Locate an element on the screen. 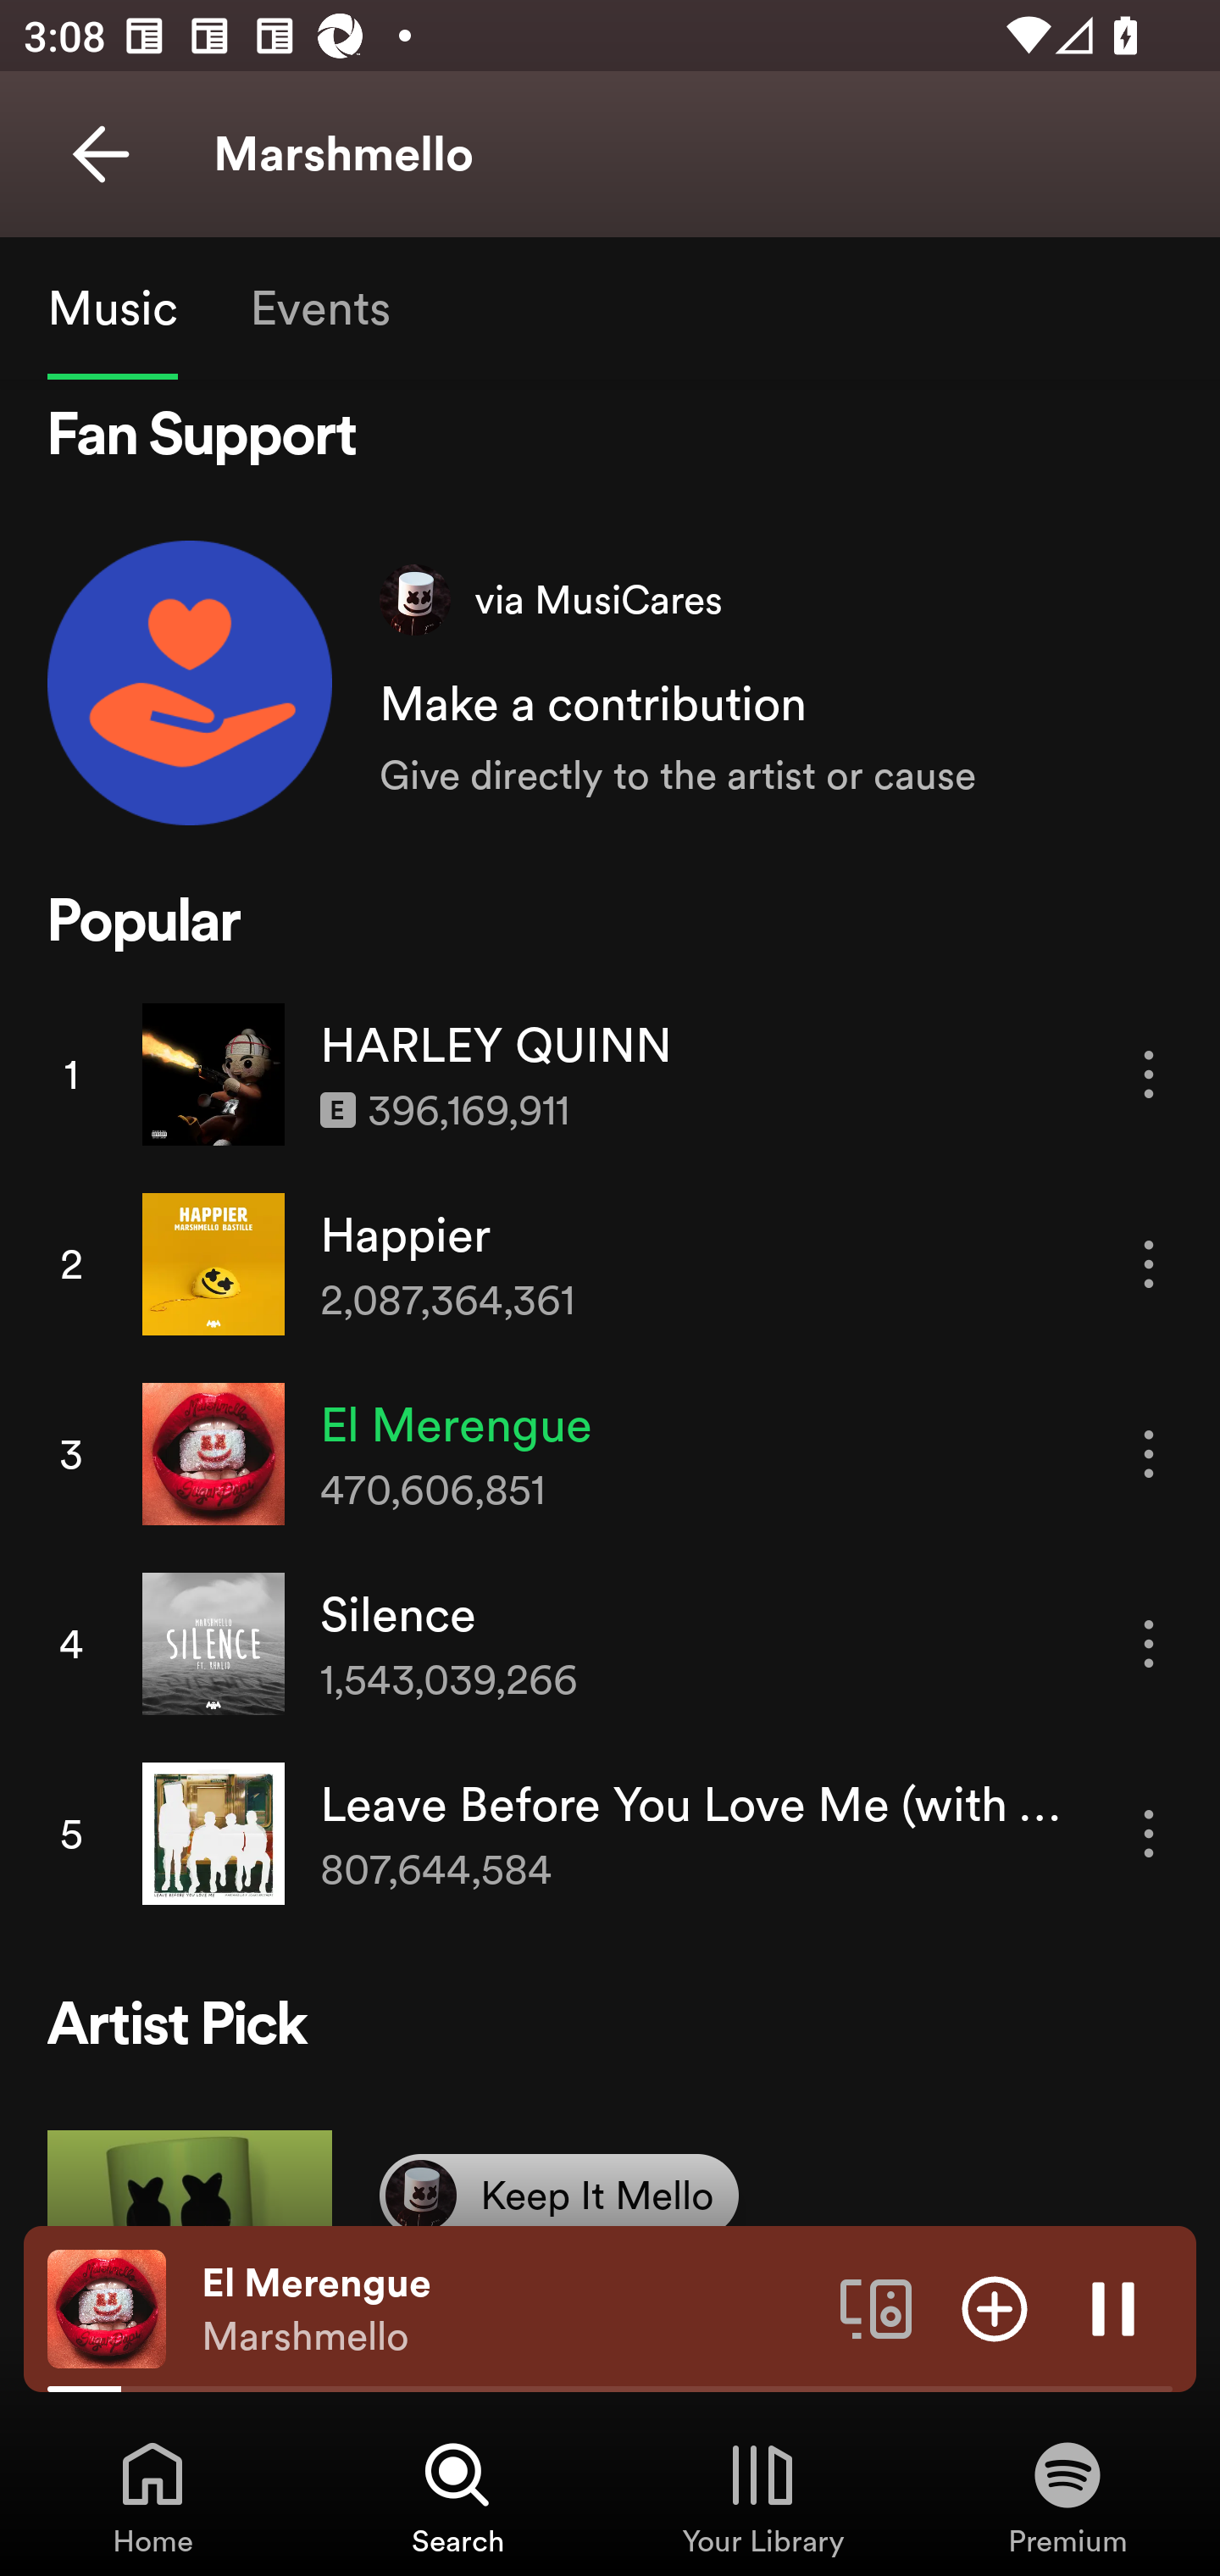  More options for song El Merengue is located at coordinates (1149, 1454).